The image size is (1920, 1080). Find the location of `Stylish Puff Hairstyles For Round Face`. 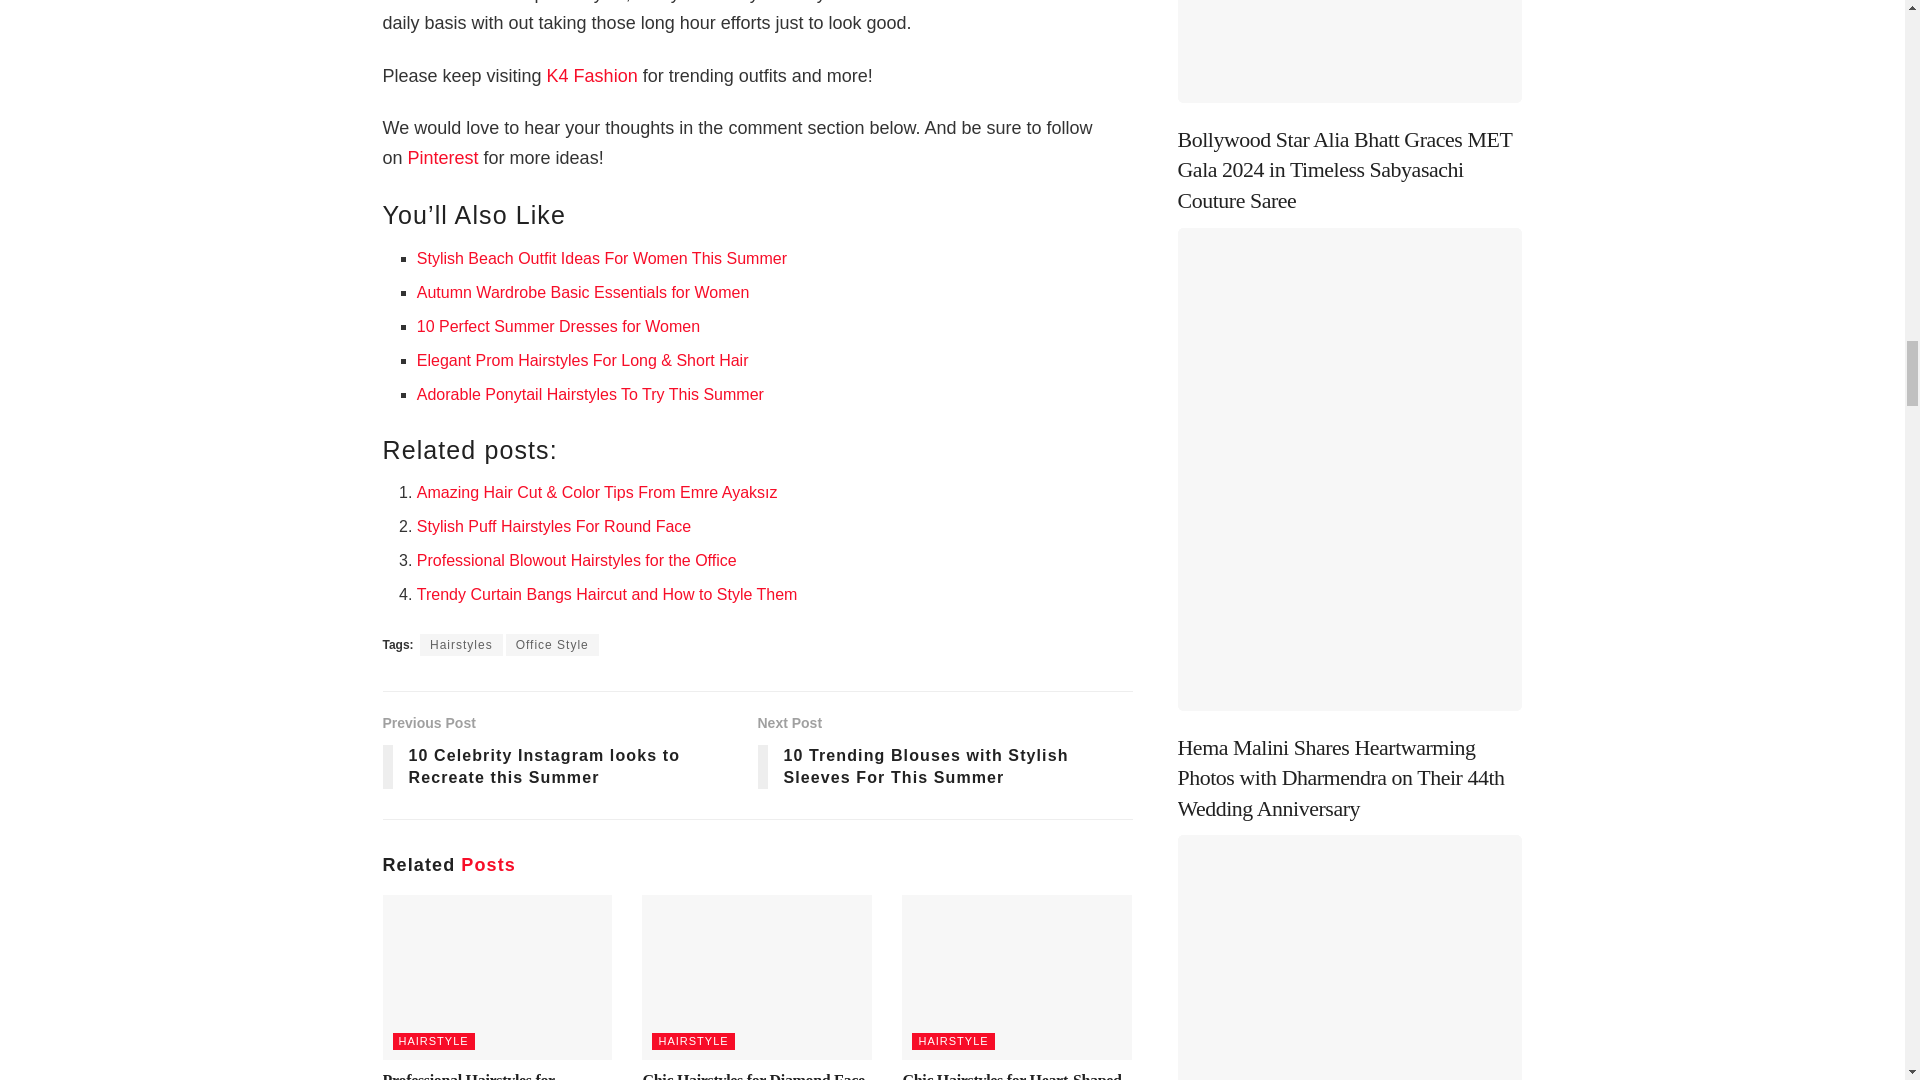

Stylish Puff Hairstyles For Round Face is located at coordinates (554, 526).